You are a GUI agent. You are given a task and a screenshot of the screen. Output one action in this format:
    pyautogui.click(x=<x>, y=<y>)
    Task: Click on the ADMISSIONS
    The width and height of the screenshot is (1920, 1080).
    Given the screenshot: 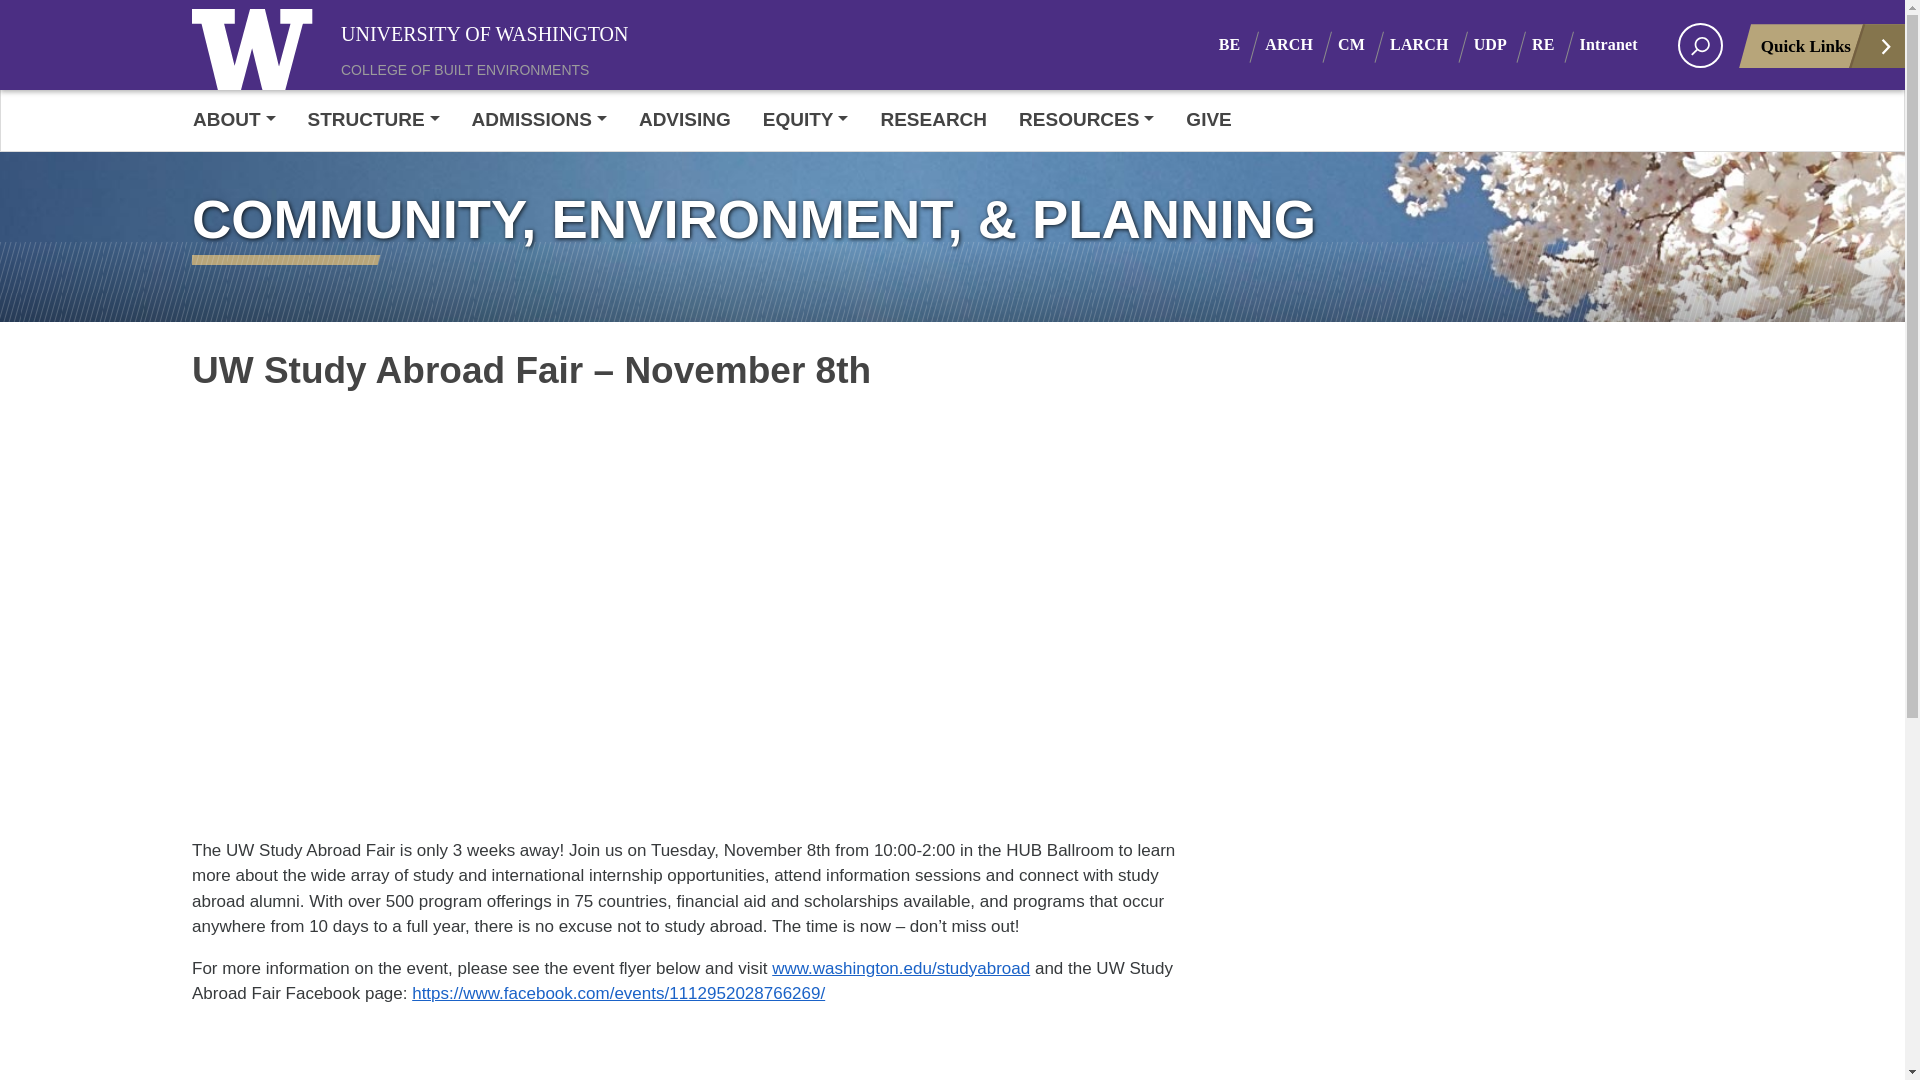 What is the action you would take?
    pyautogui.click(x=539, y=120)
    